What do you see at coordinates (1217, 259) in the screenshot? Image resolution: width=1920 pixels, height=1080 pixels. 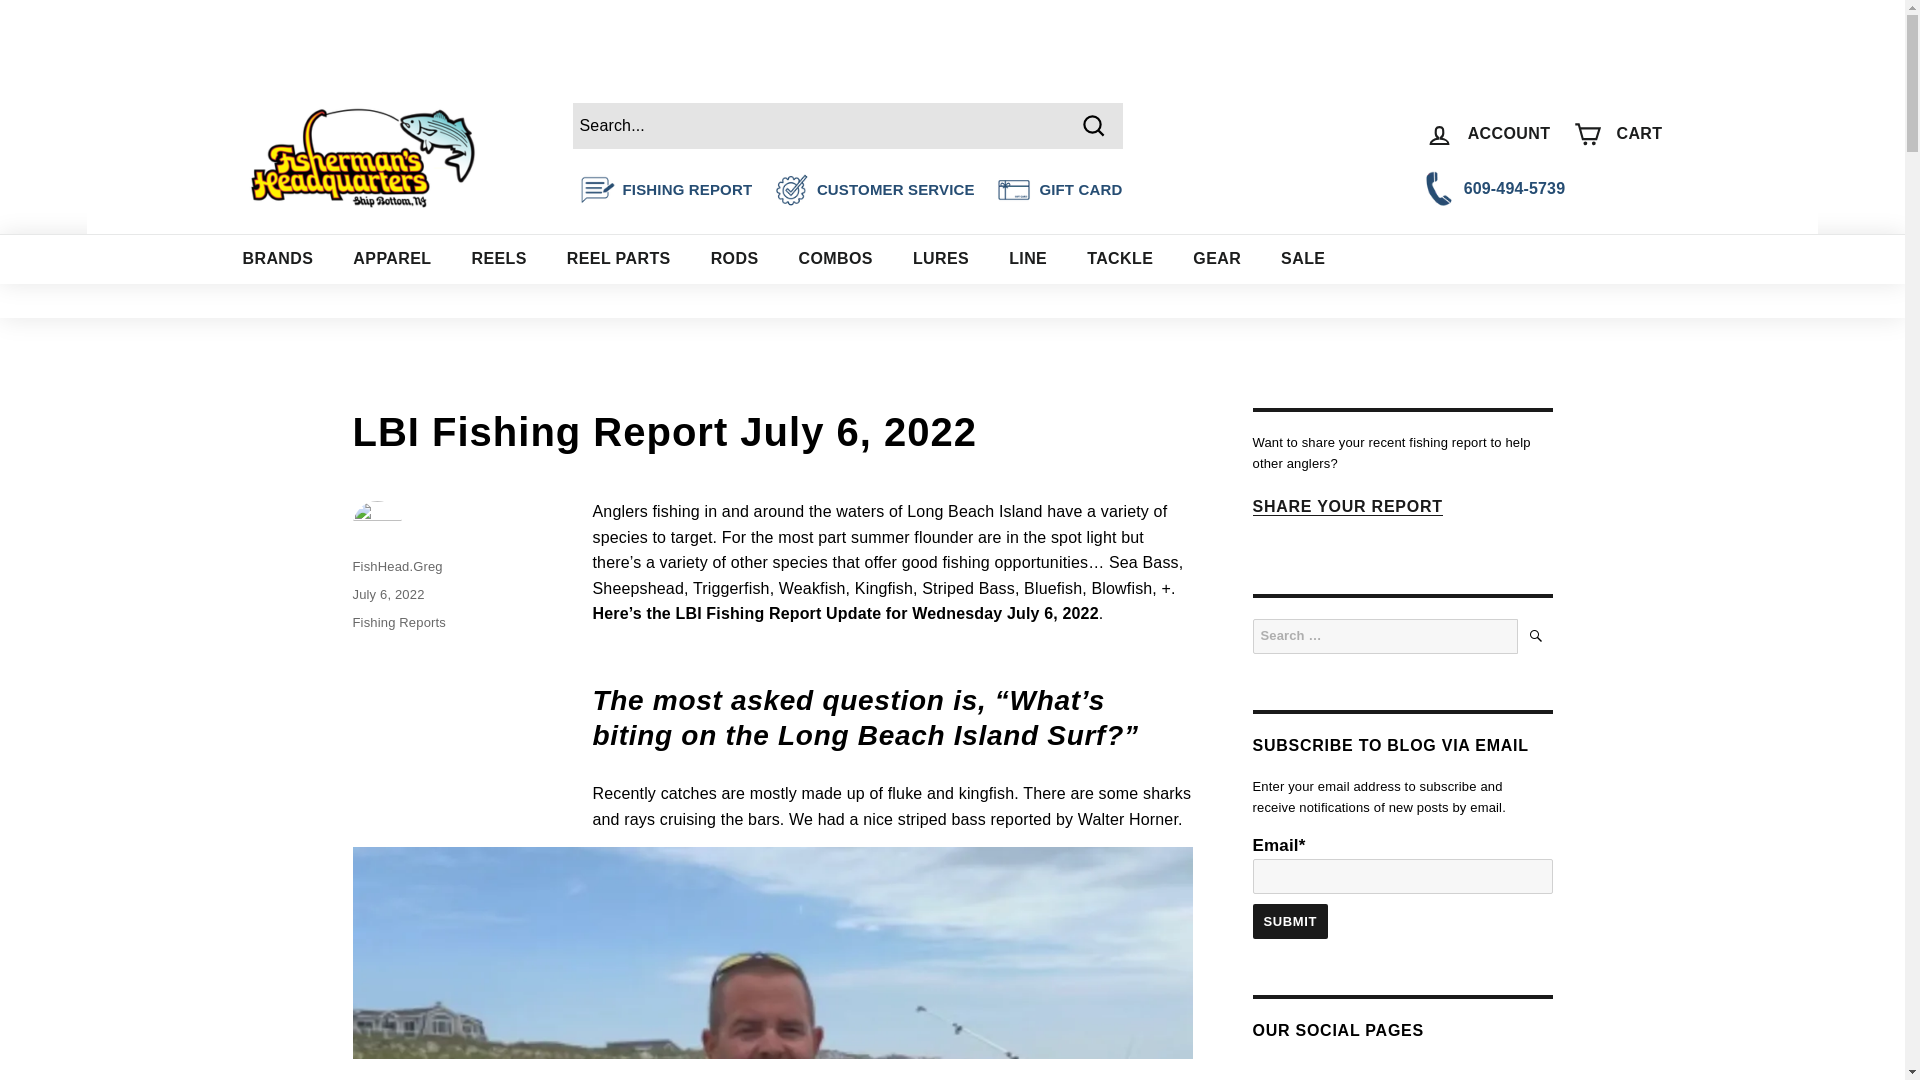 I see `Gear` at bounding box center [1217, 259].